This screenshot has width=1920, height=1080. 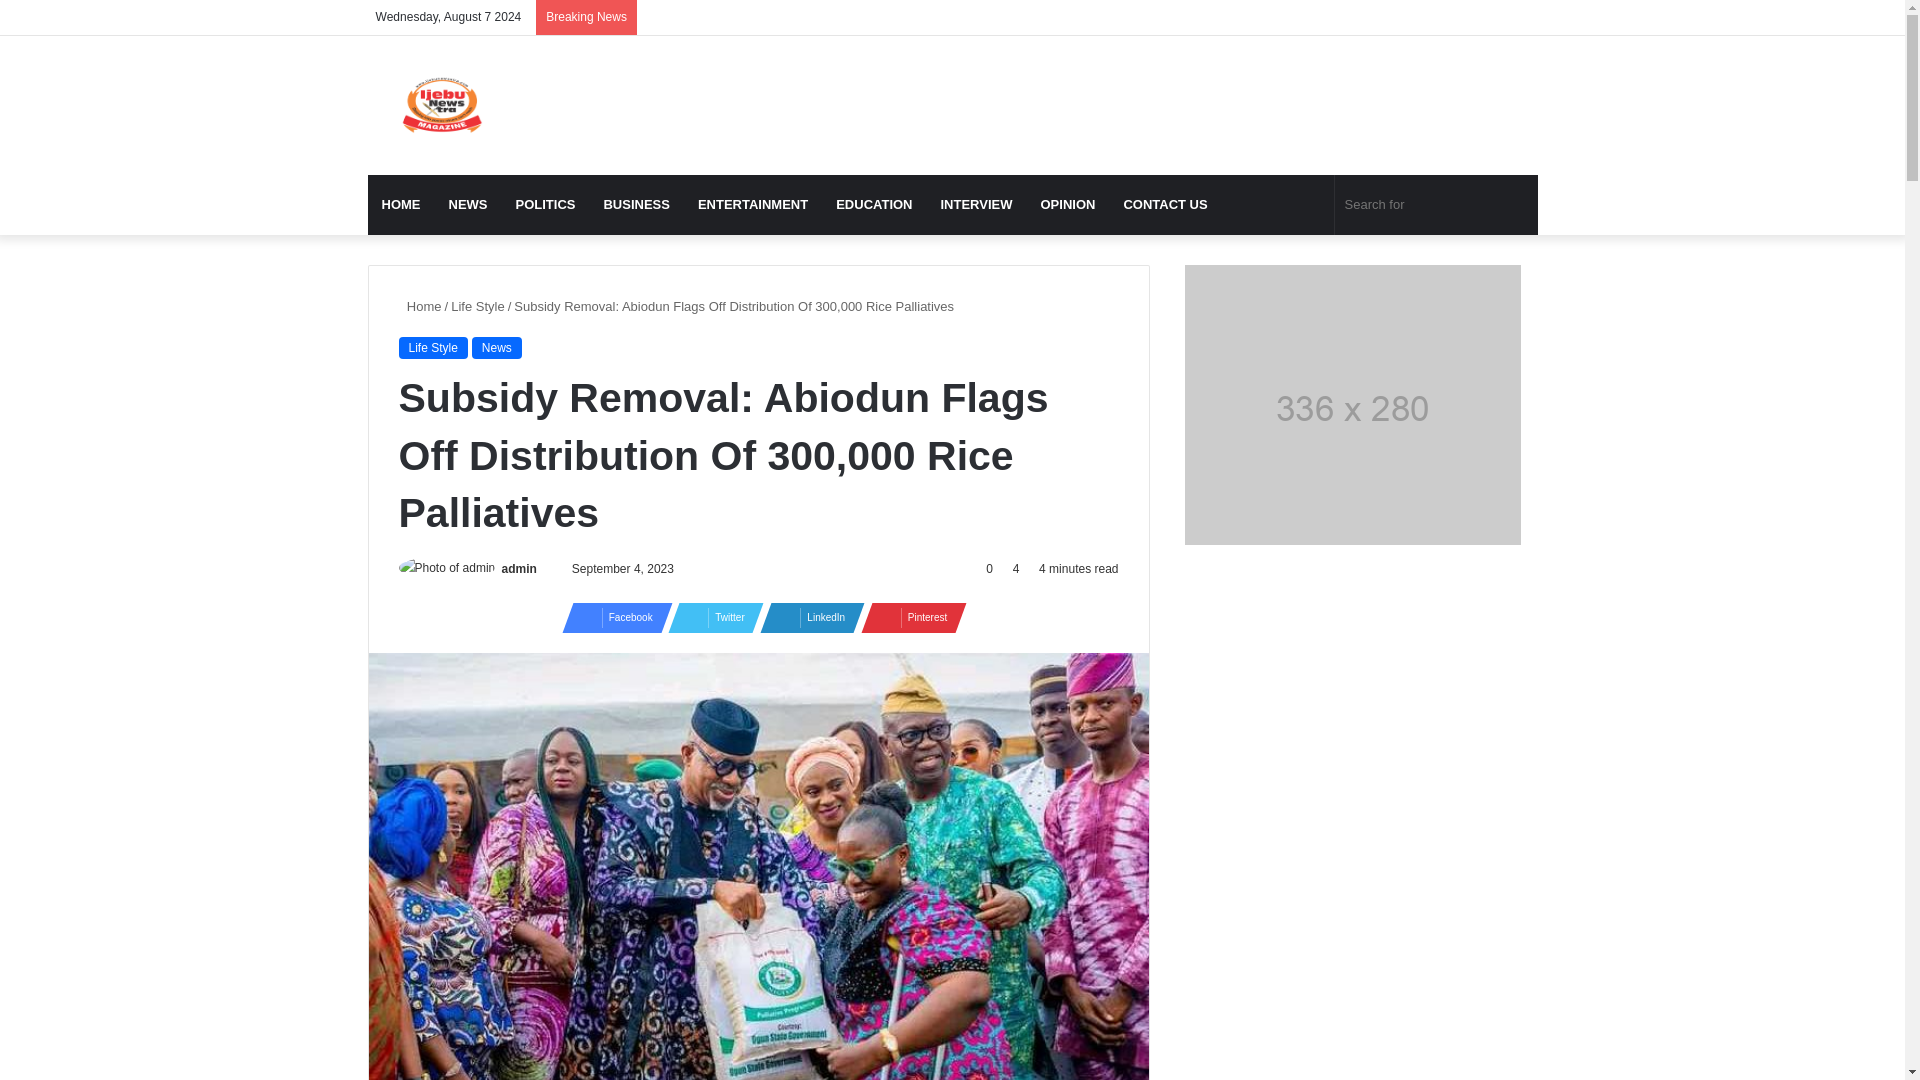 What do you see at coordinates (432, 347) in the screenshot?
I see `Life Style` at bounding box center [432, 347].